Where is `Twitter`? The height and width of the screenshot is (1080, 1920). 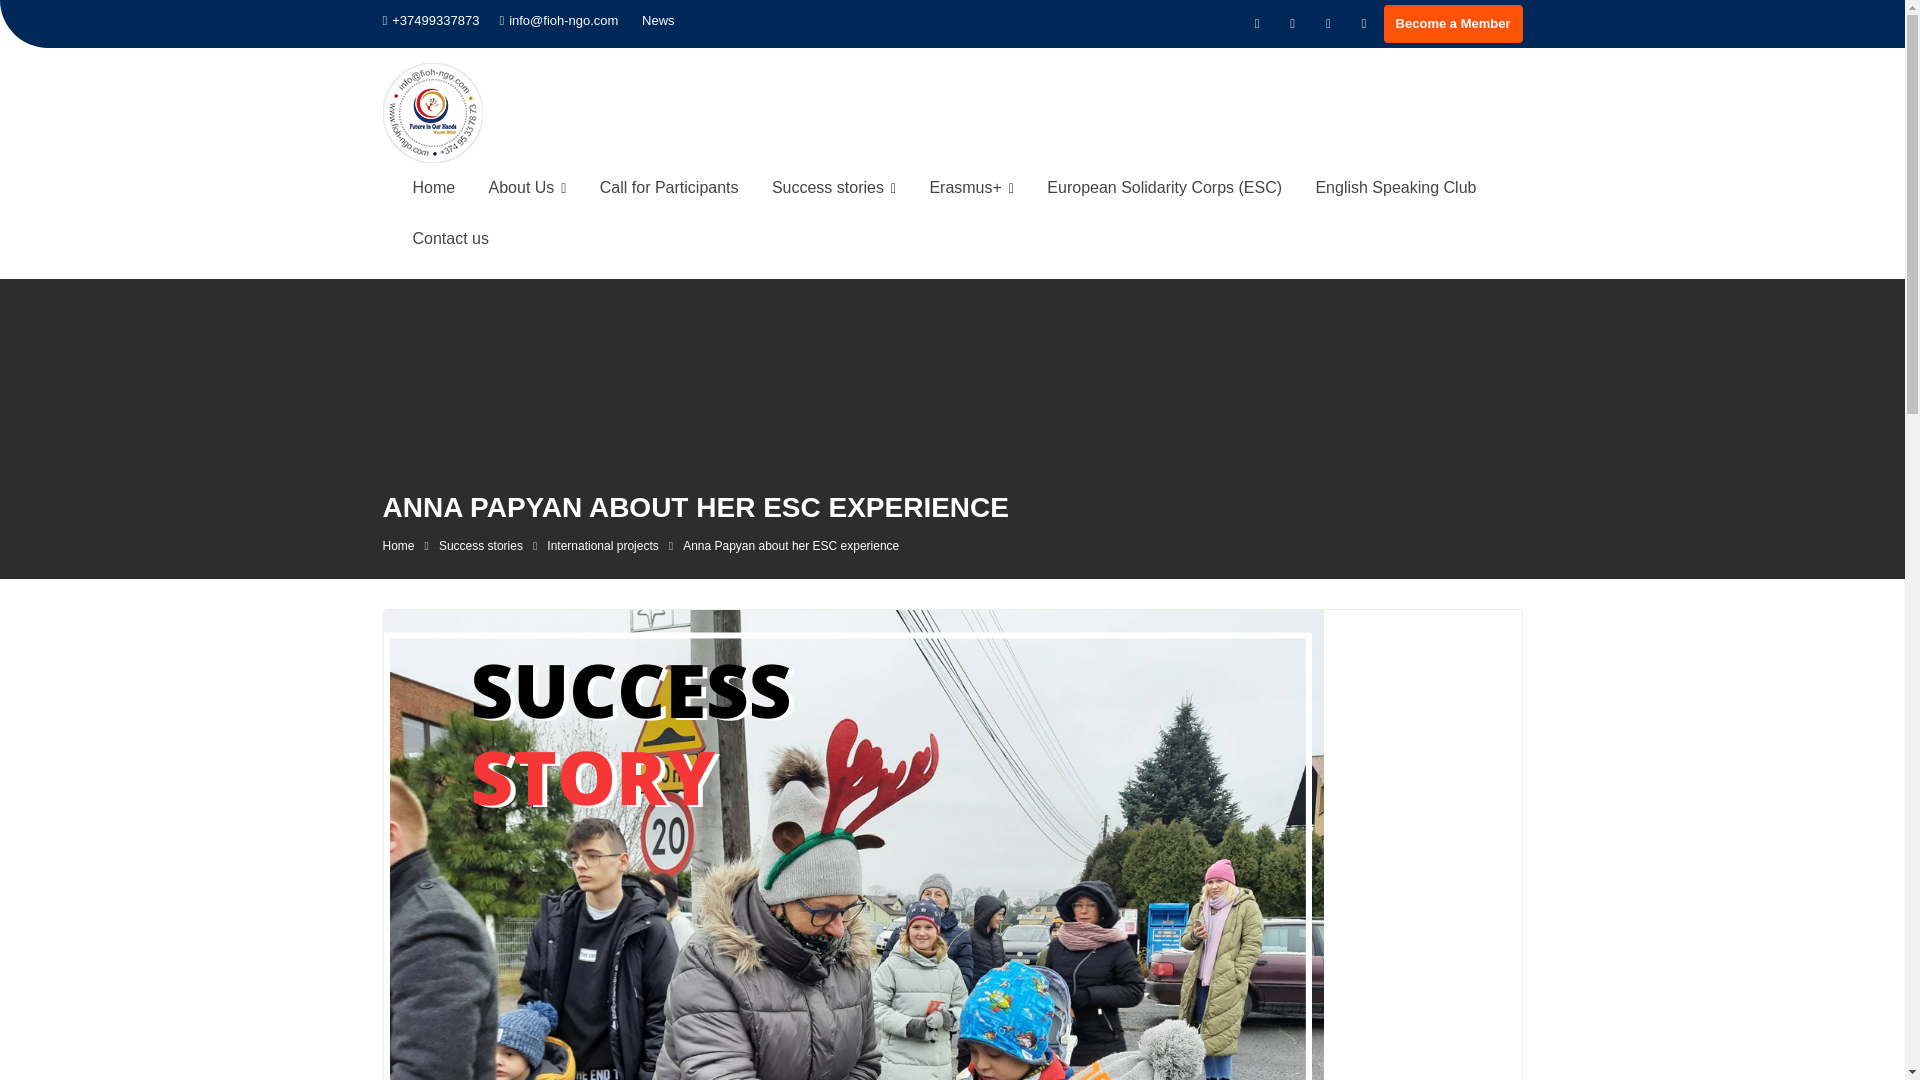
Twitter is located at coordinates (1292, 23).